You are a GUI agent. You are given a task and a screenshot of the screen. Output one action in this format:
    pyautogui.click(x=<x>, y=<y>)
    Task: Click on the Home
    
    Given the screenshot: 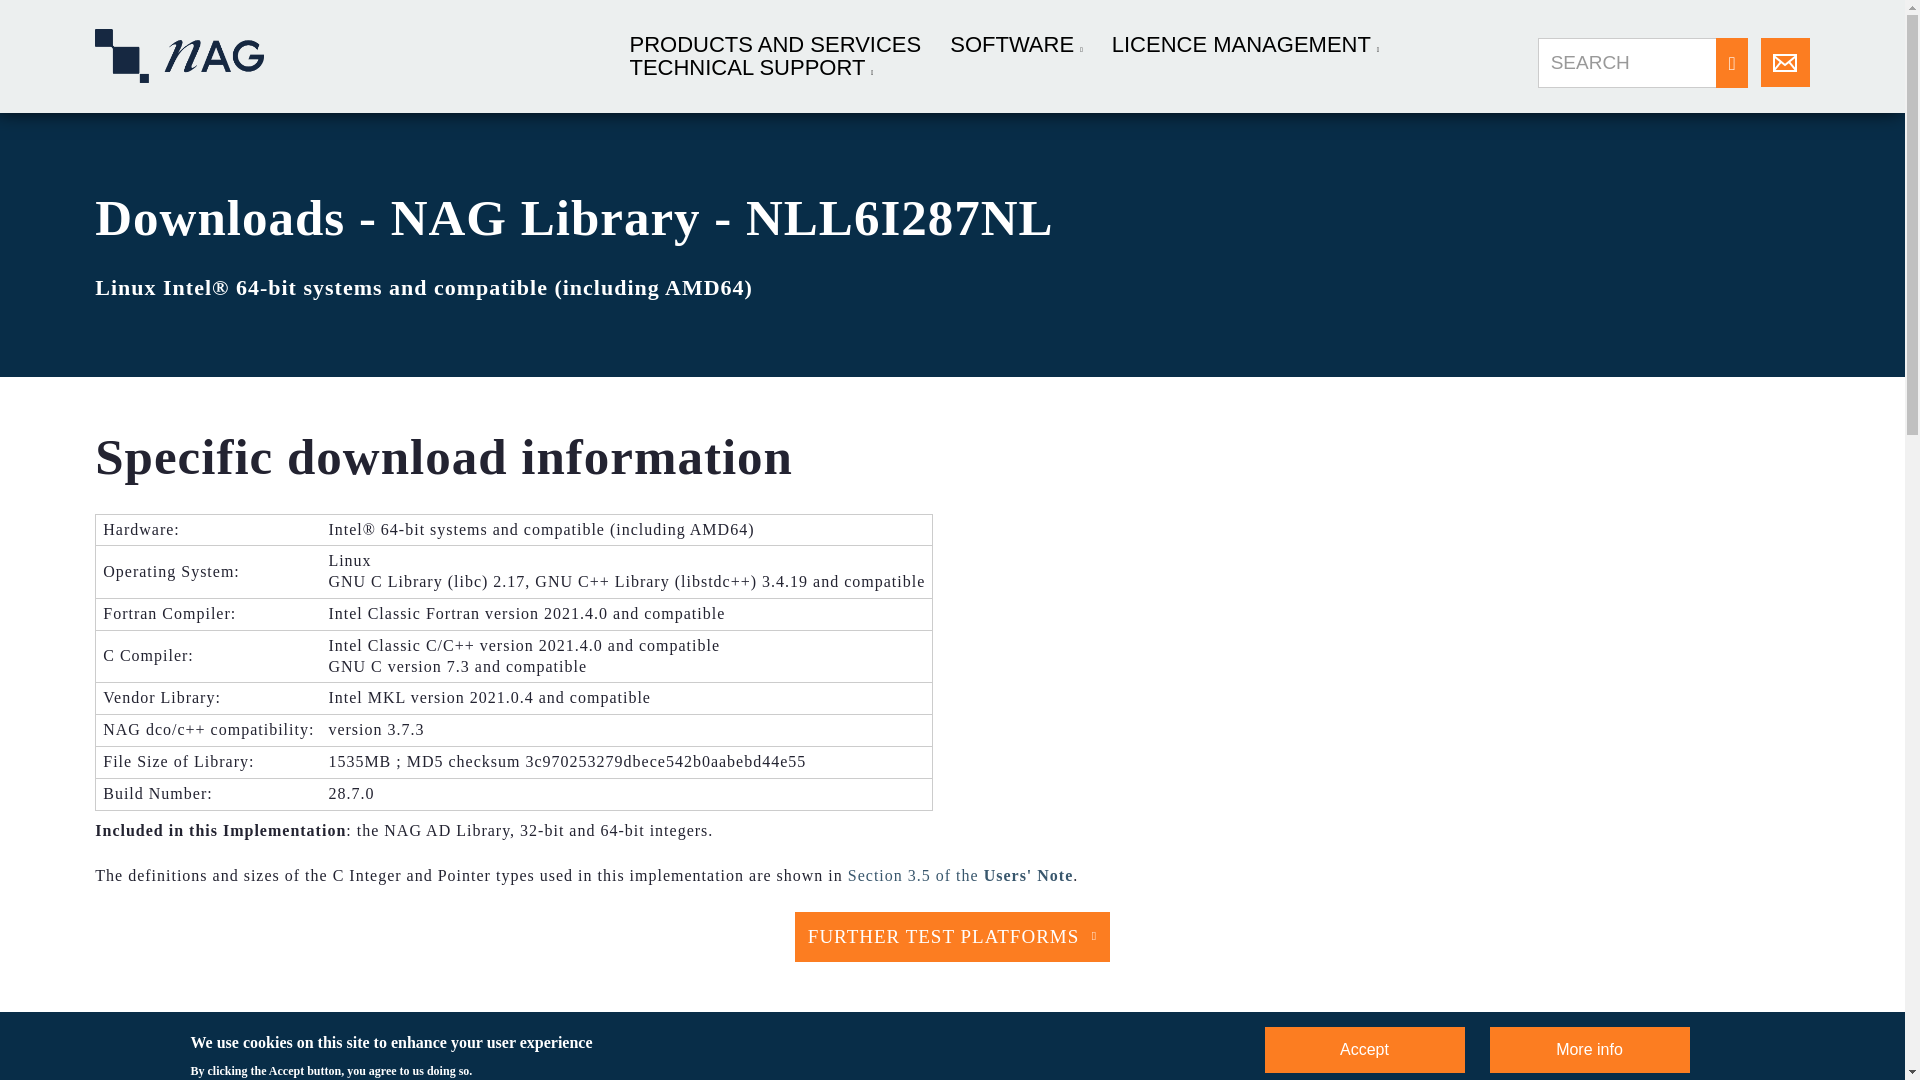 What is the action you would take?
    pyautogui.click(x=178, y=56)
    